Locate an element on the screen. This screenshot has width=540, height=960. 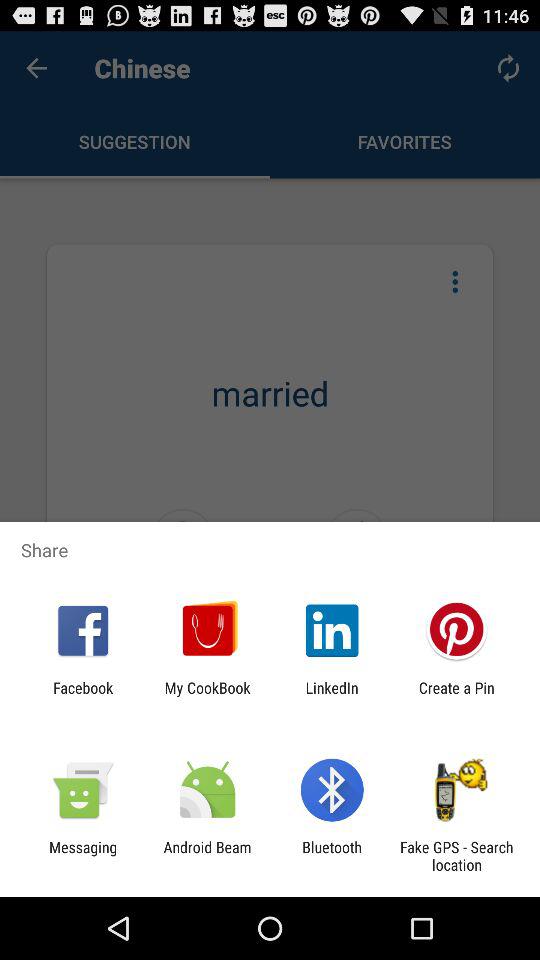
launch icon to the right of the facebook item is located at coordinates (207, 696).